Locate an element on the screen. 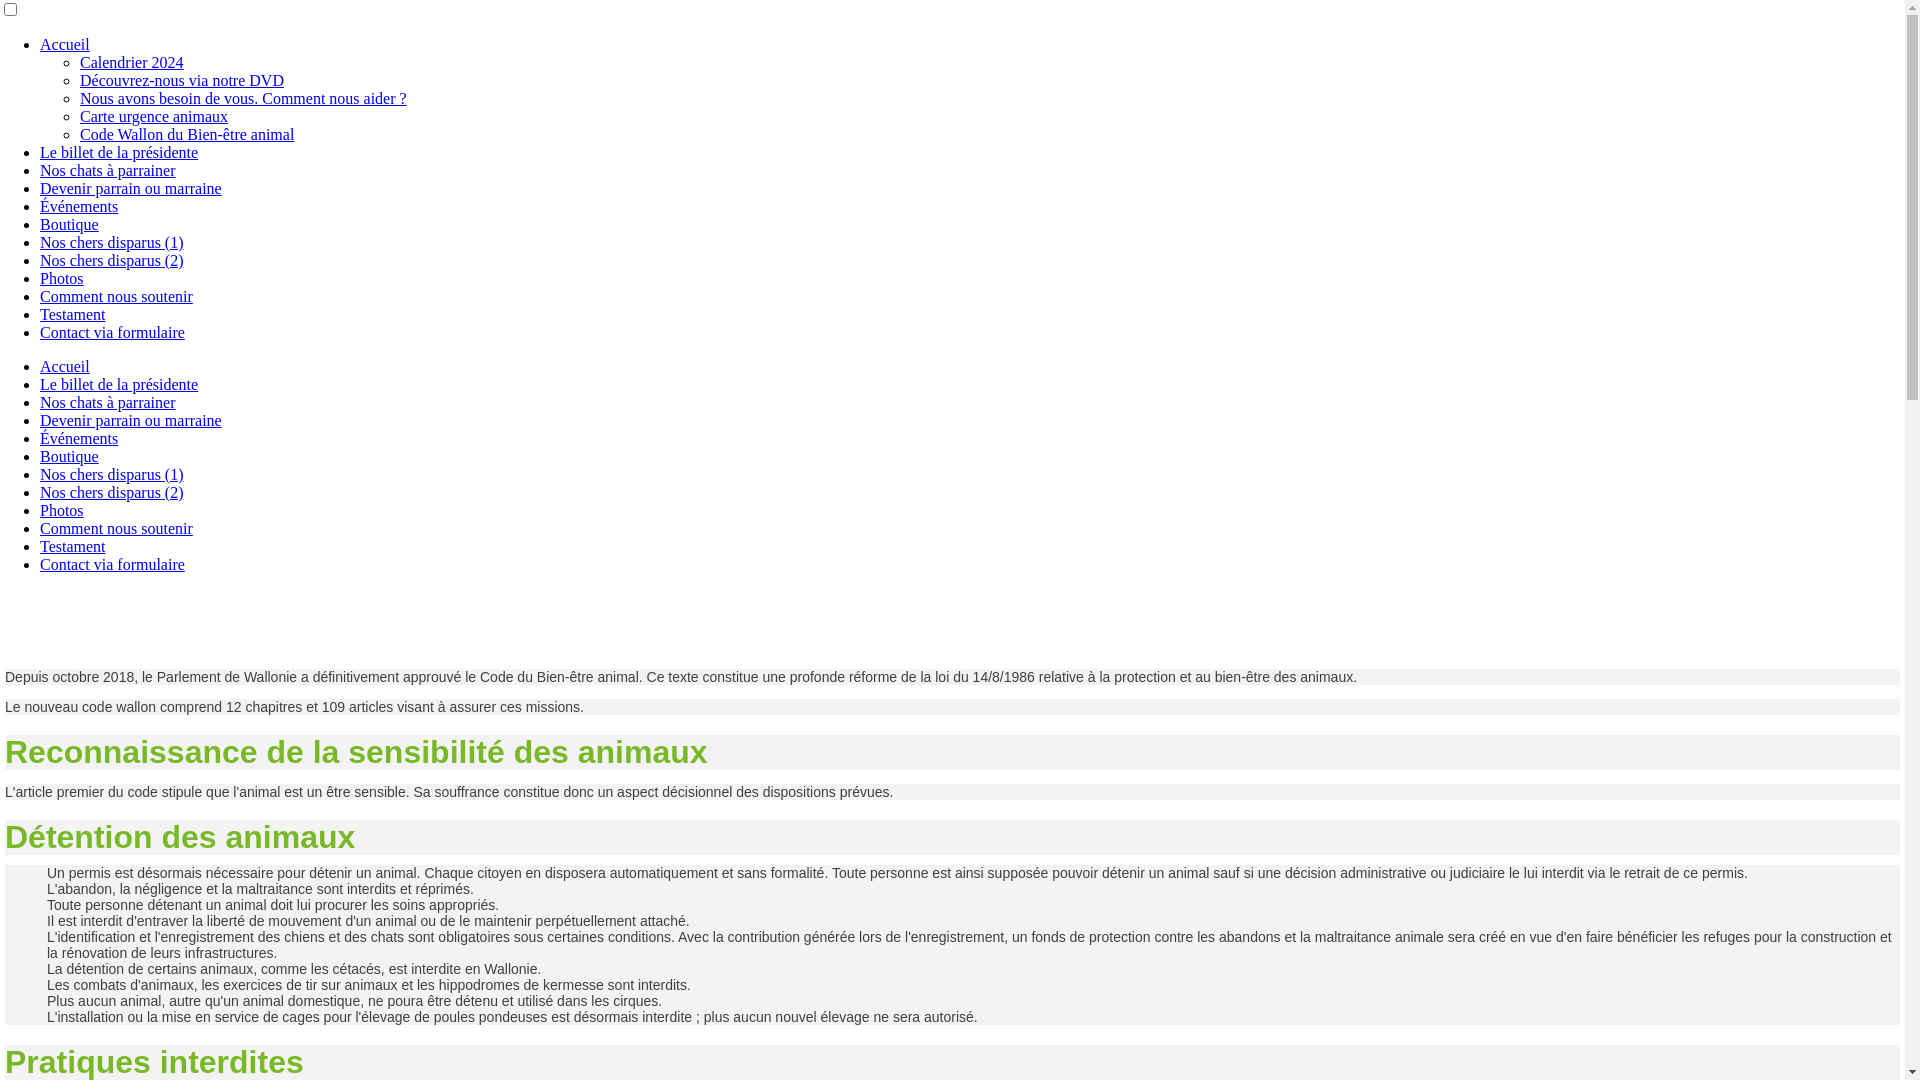 The width and height of the screenshot is (1920, 1080). Photos is located at coordinates (62, 278).